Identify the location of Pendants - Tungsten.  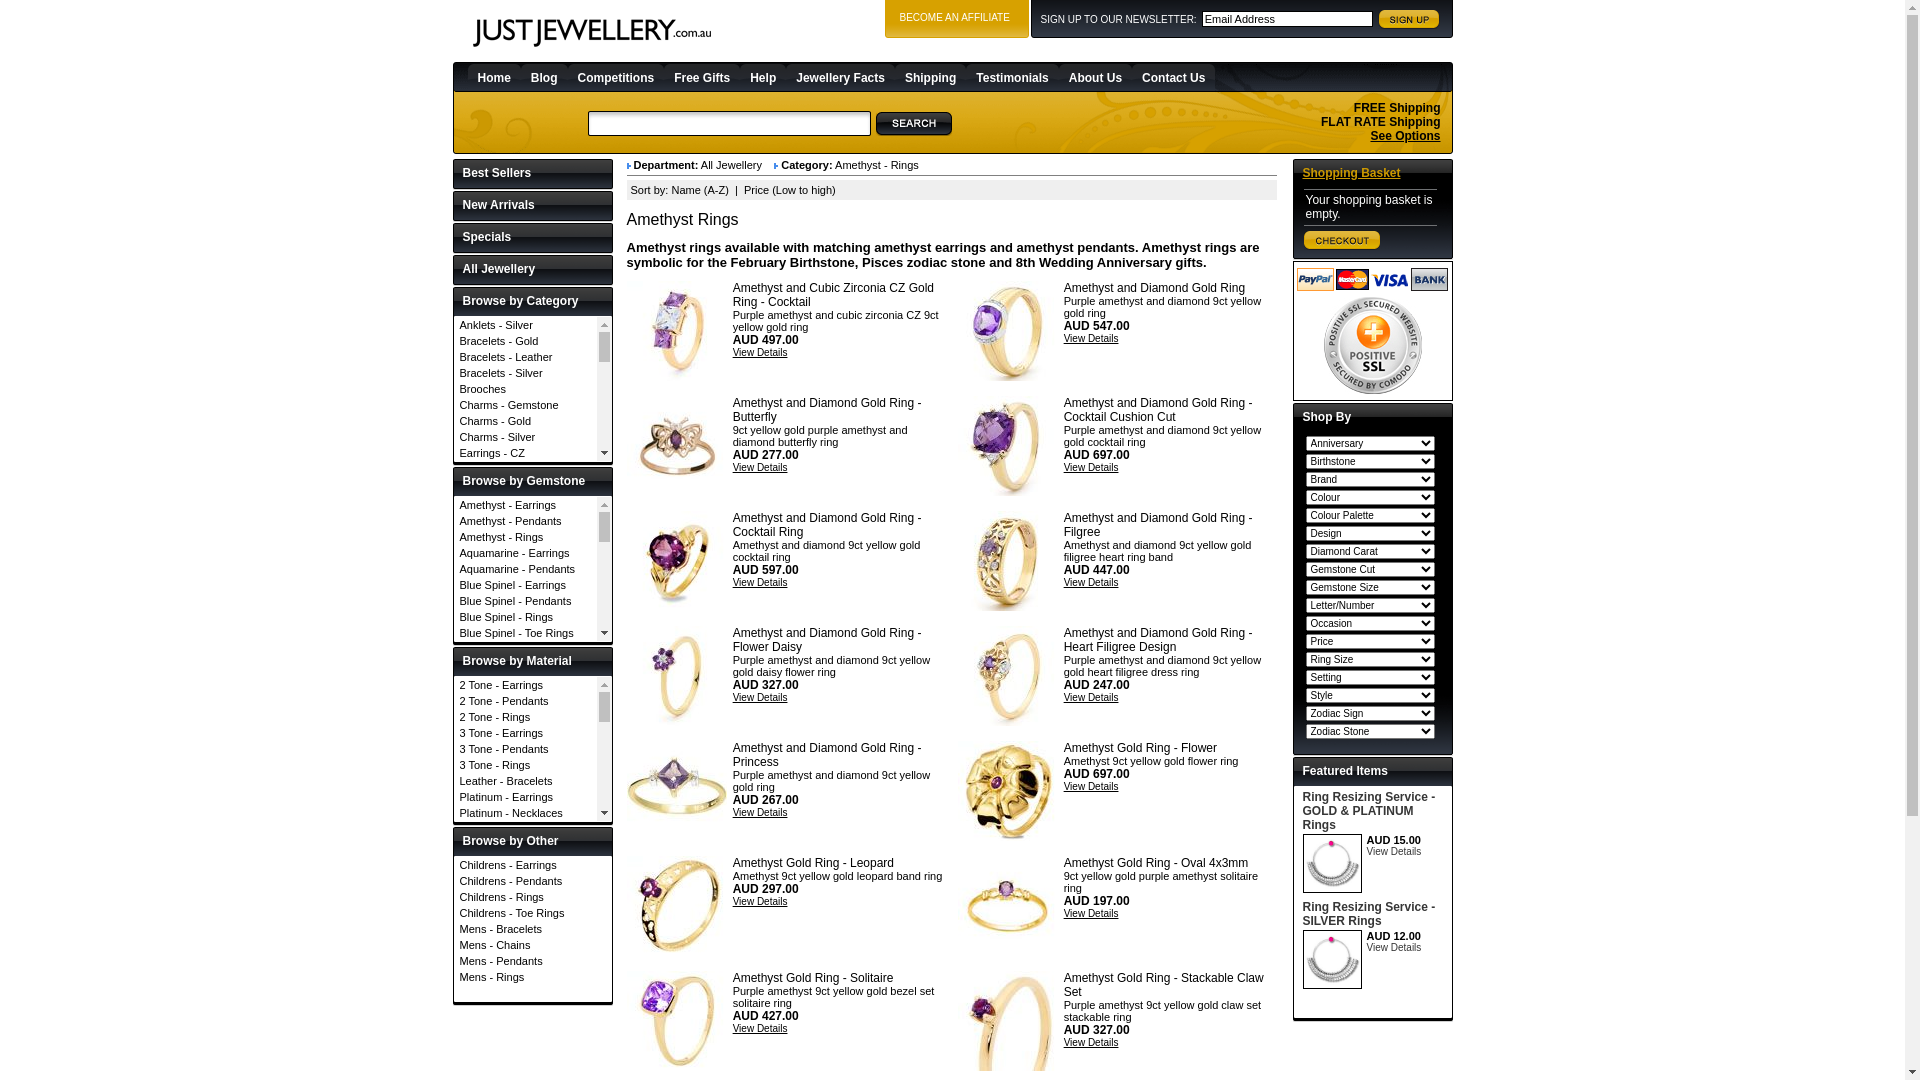
(526, 757).